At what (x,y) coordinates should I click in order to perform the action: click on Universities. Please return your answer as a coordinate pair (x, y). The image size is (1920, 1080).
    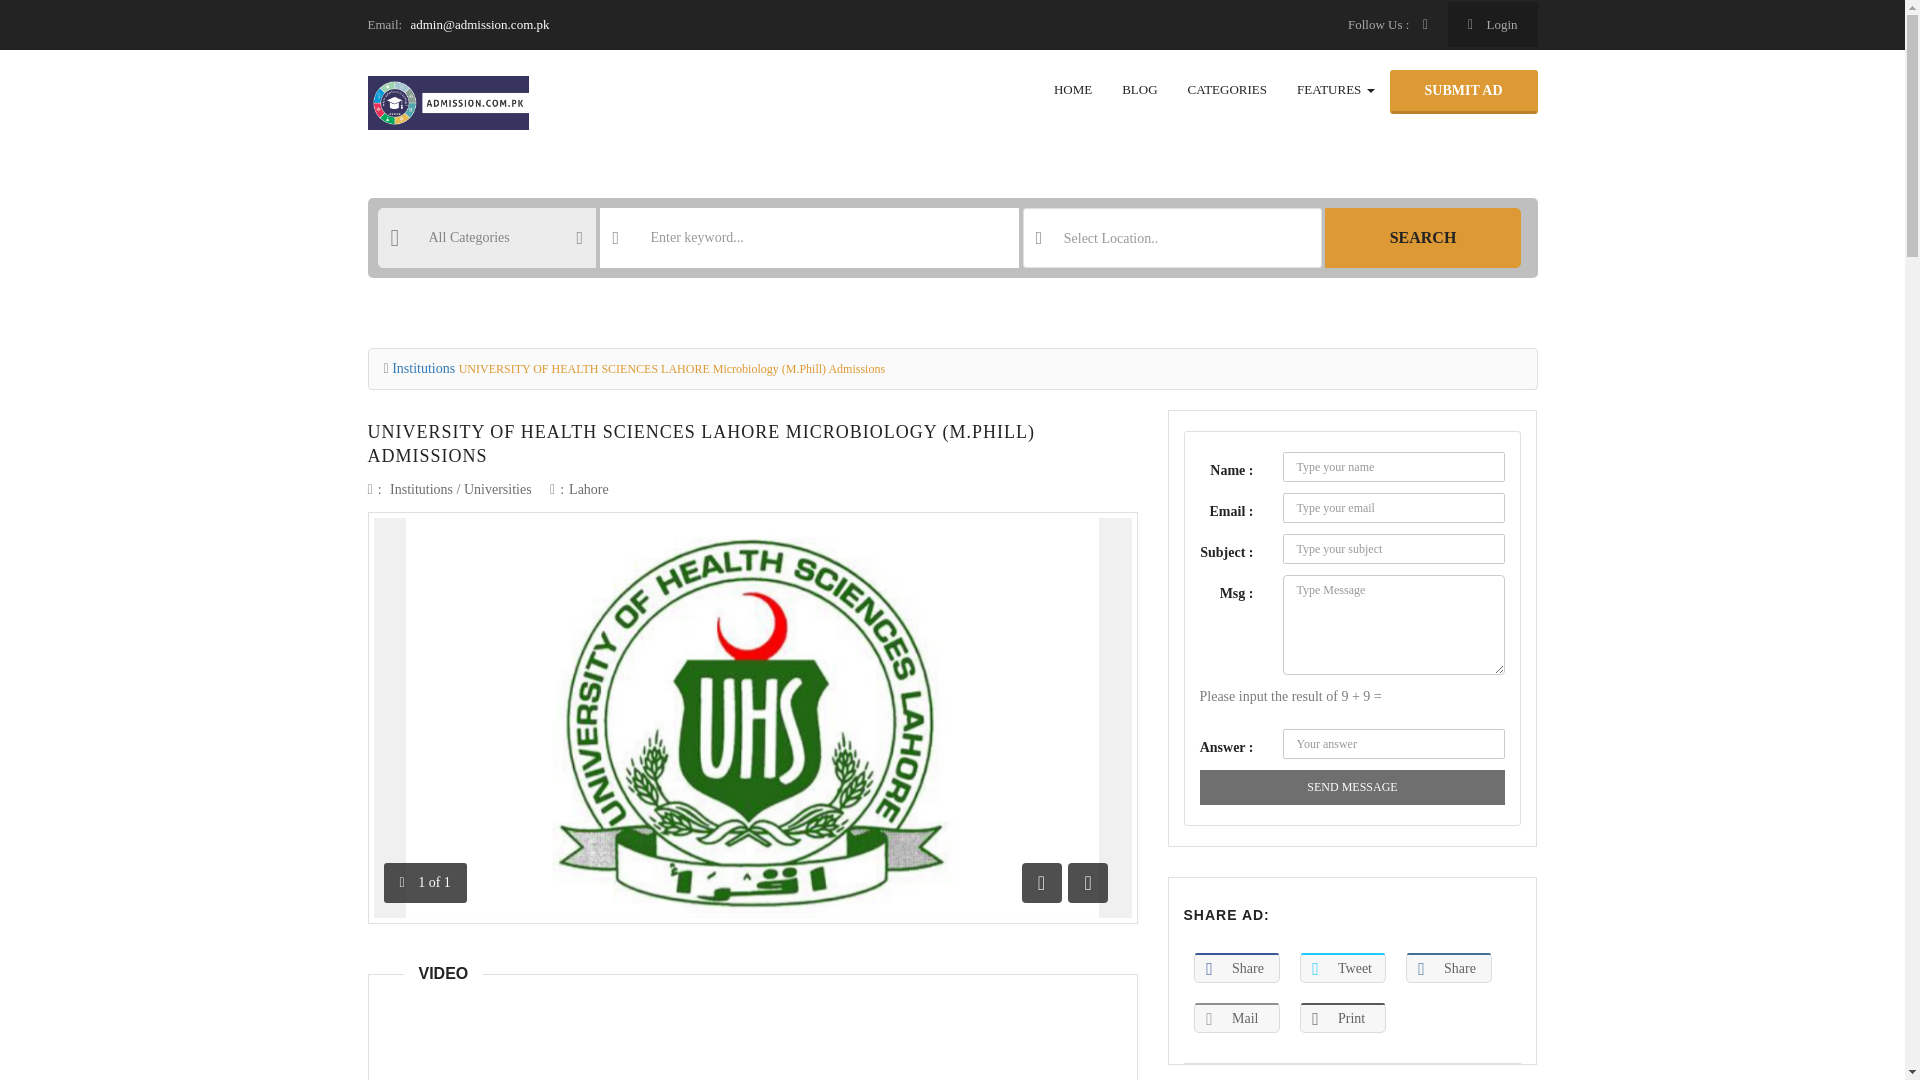
    Looking at the image, I should click on (498, 488).